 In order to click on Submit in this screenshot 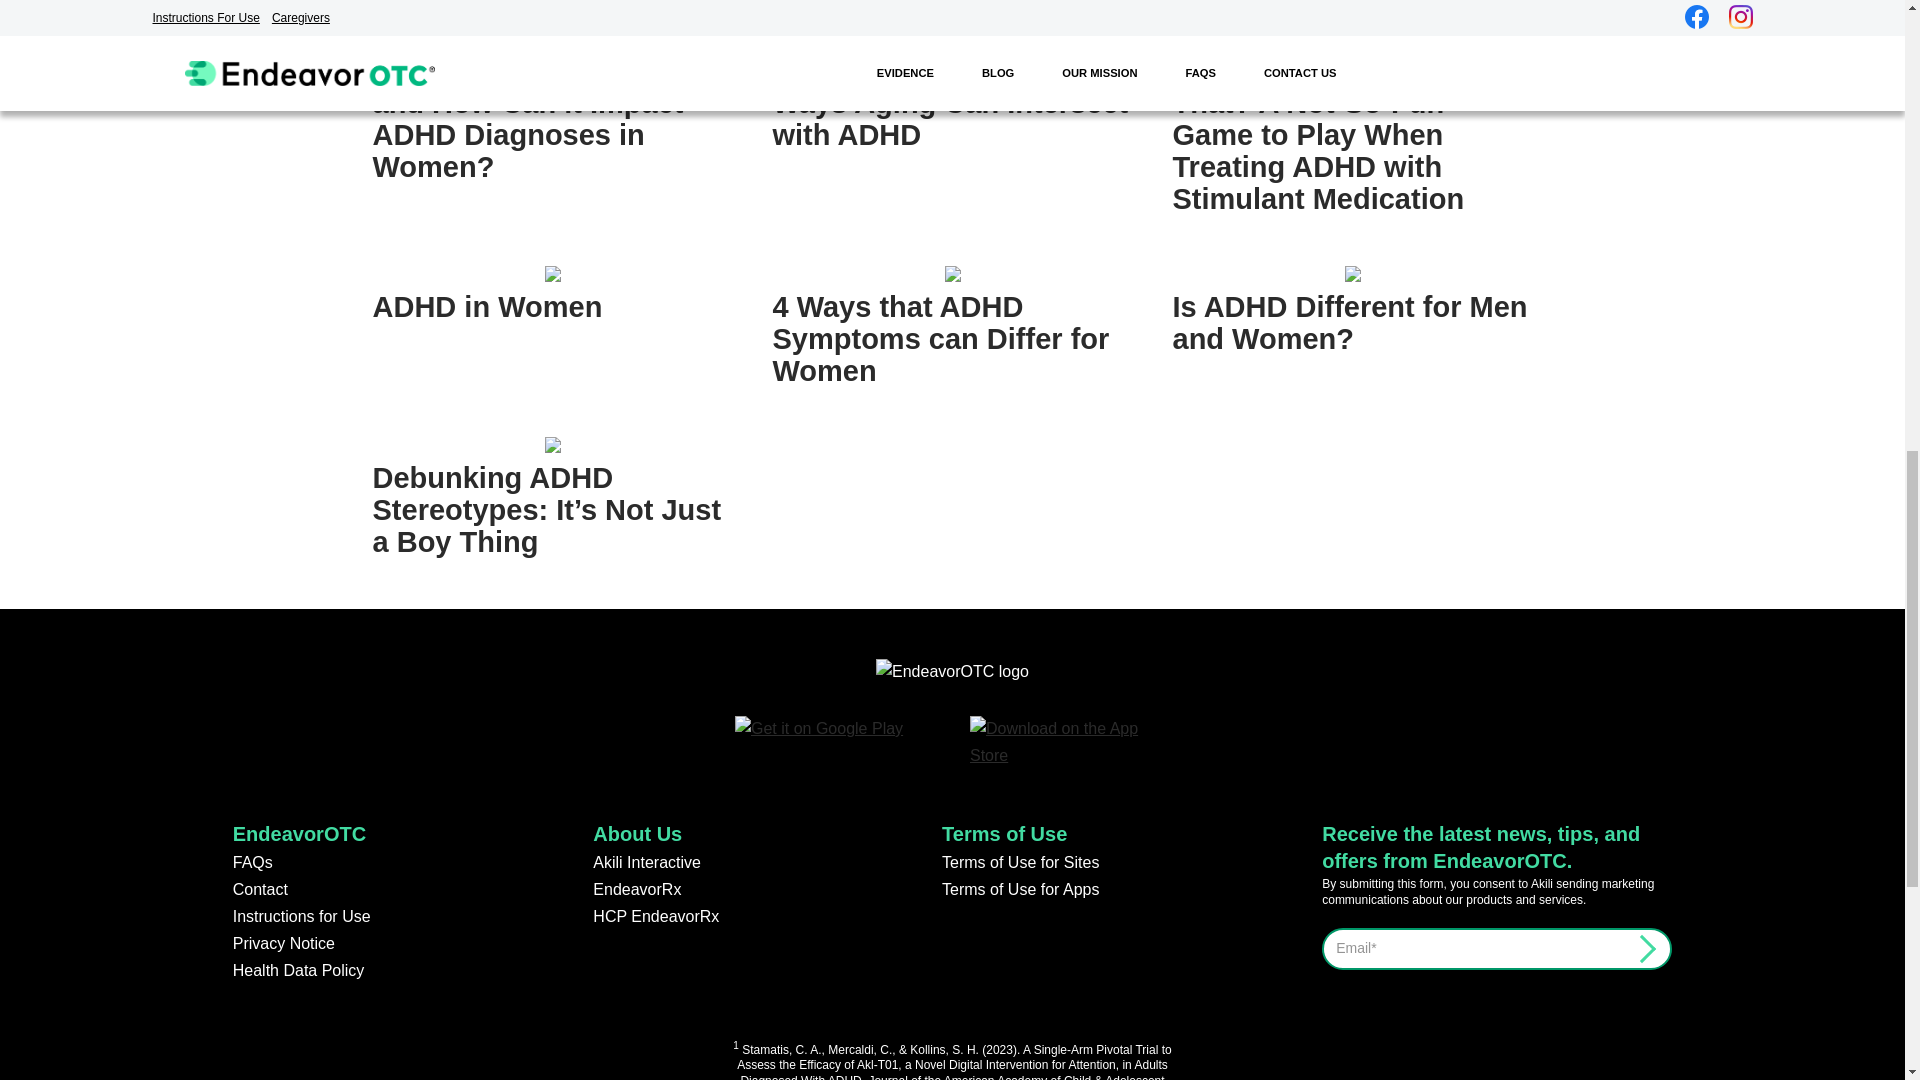, I will do `click(1638, 944)`.